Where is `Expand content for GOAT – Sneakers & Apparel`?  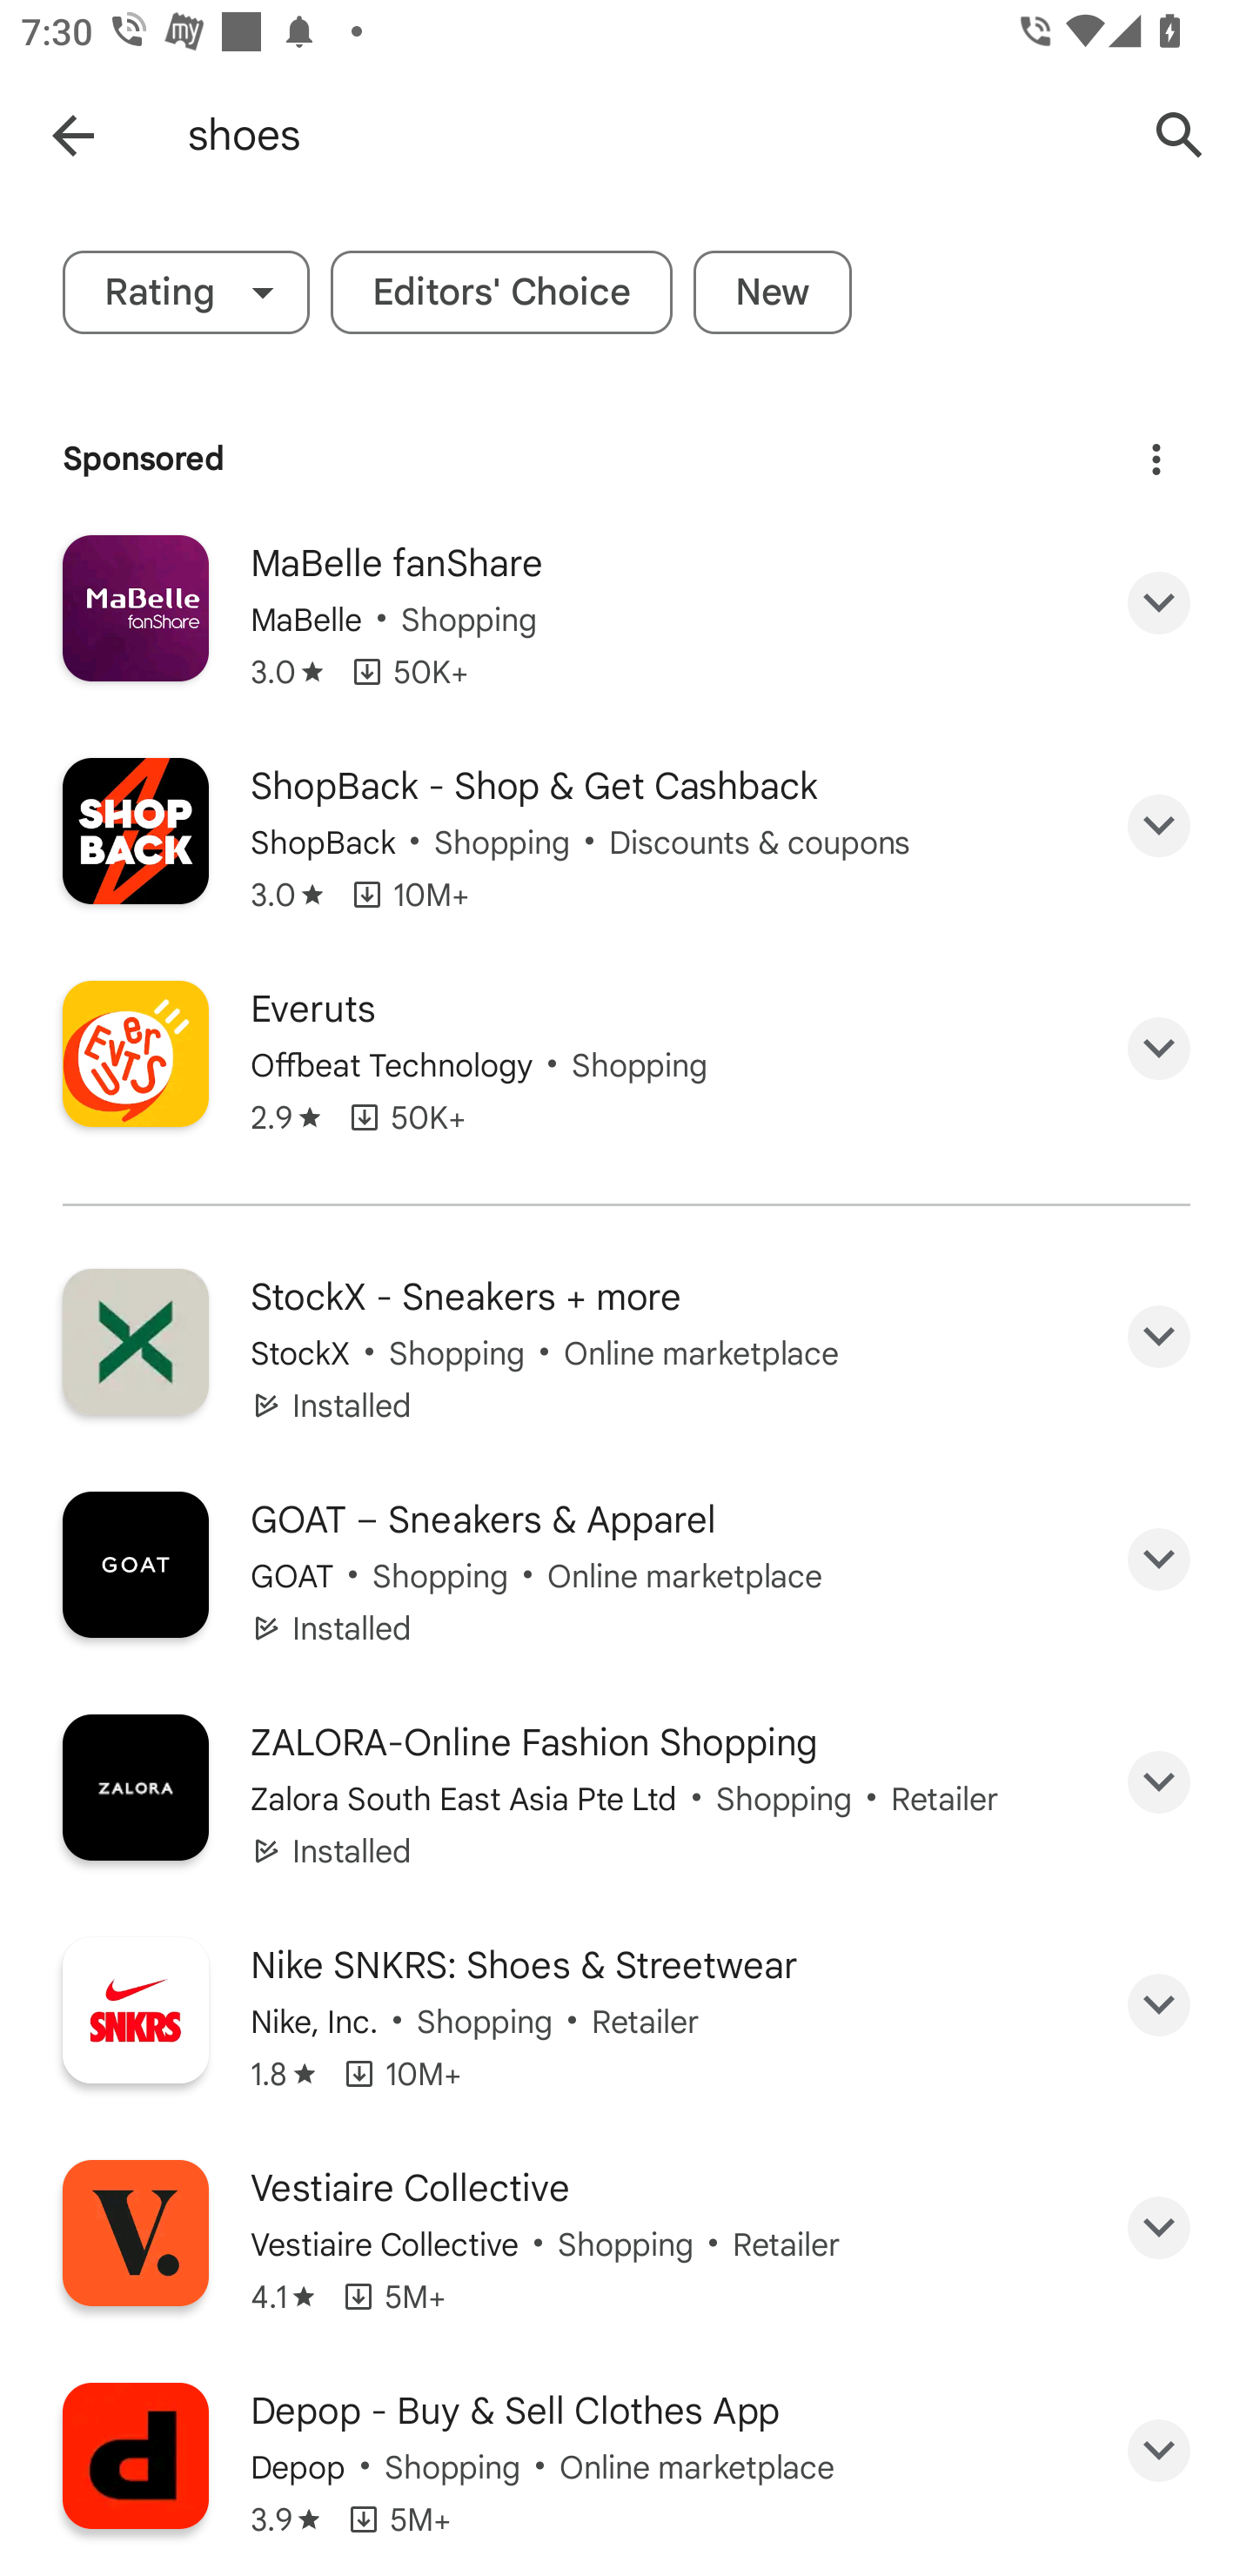
Expand content for GOAT – Sneakers & Apparel is located at coordinates (1159, 1560).